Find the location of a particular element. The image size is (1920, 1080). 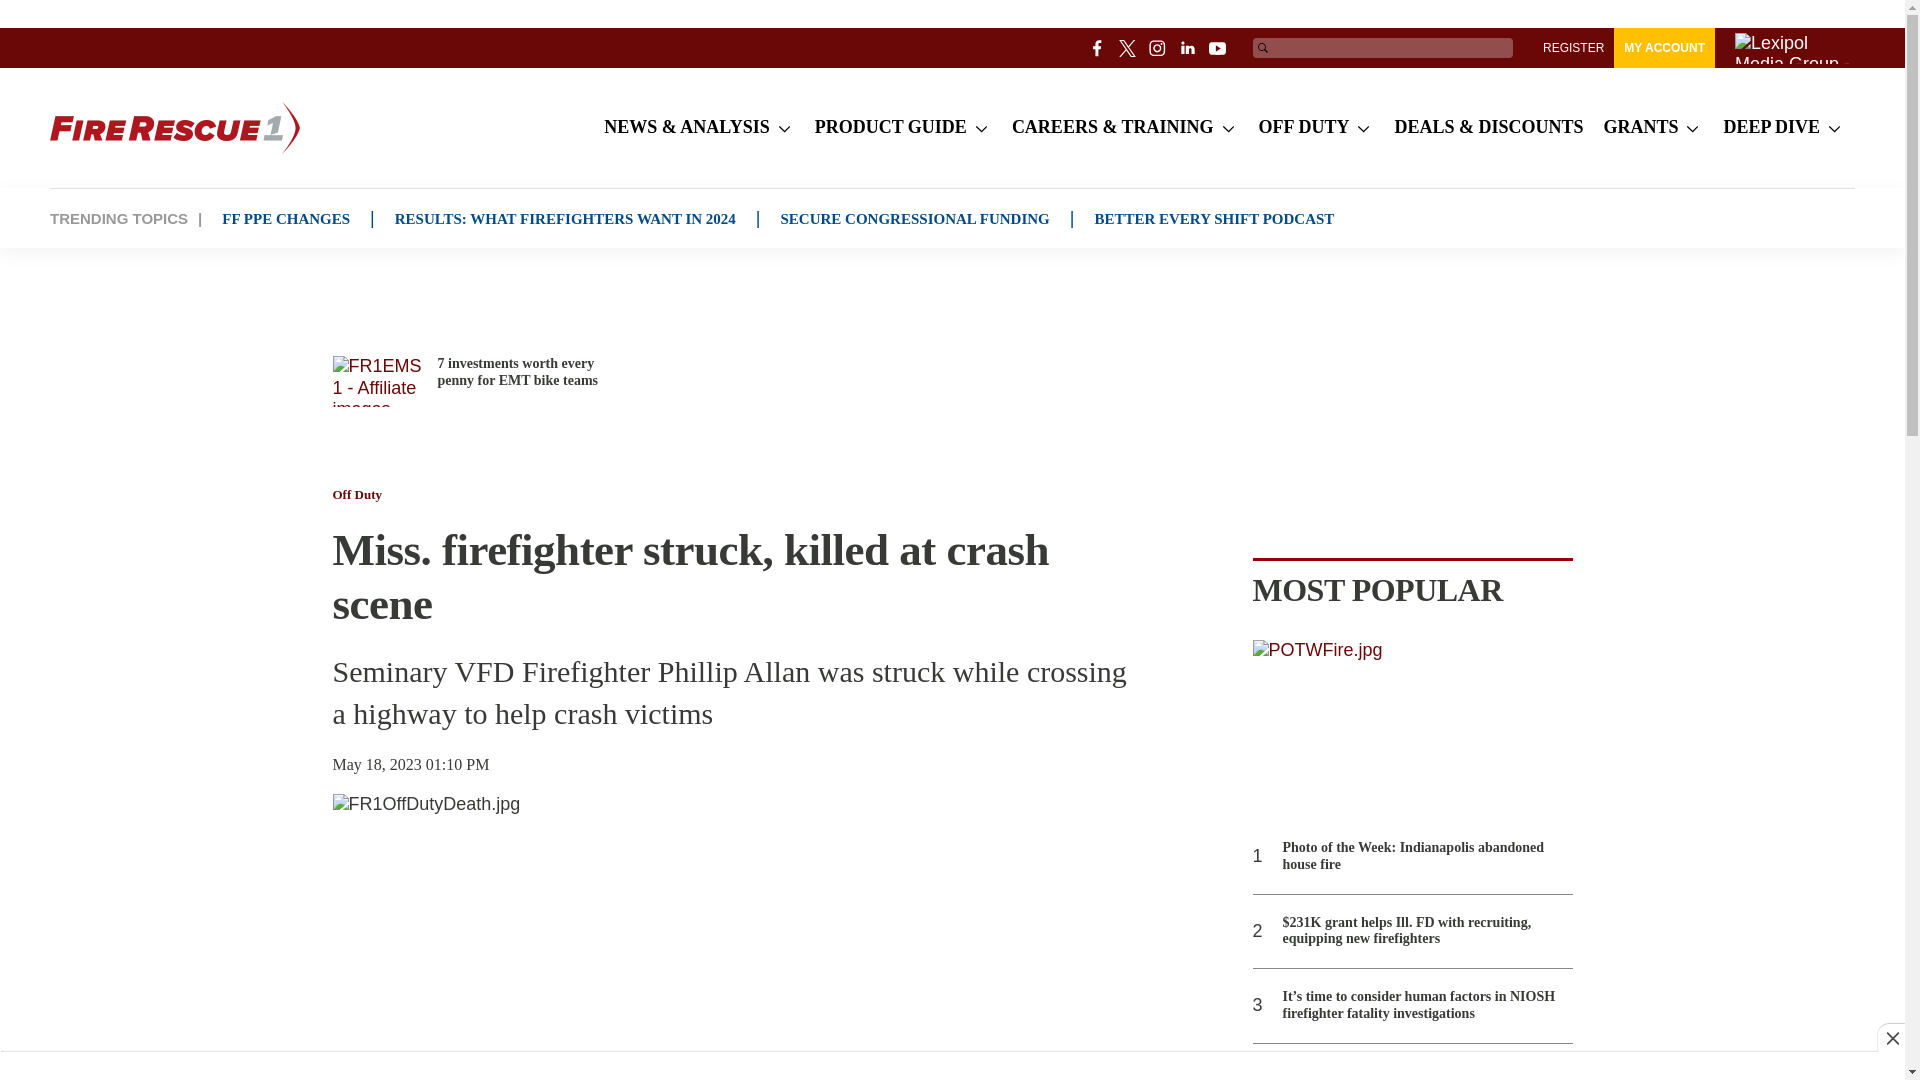

facebook is located at coordinates (1098, 48).